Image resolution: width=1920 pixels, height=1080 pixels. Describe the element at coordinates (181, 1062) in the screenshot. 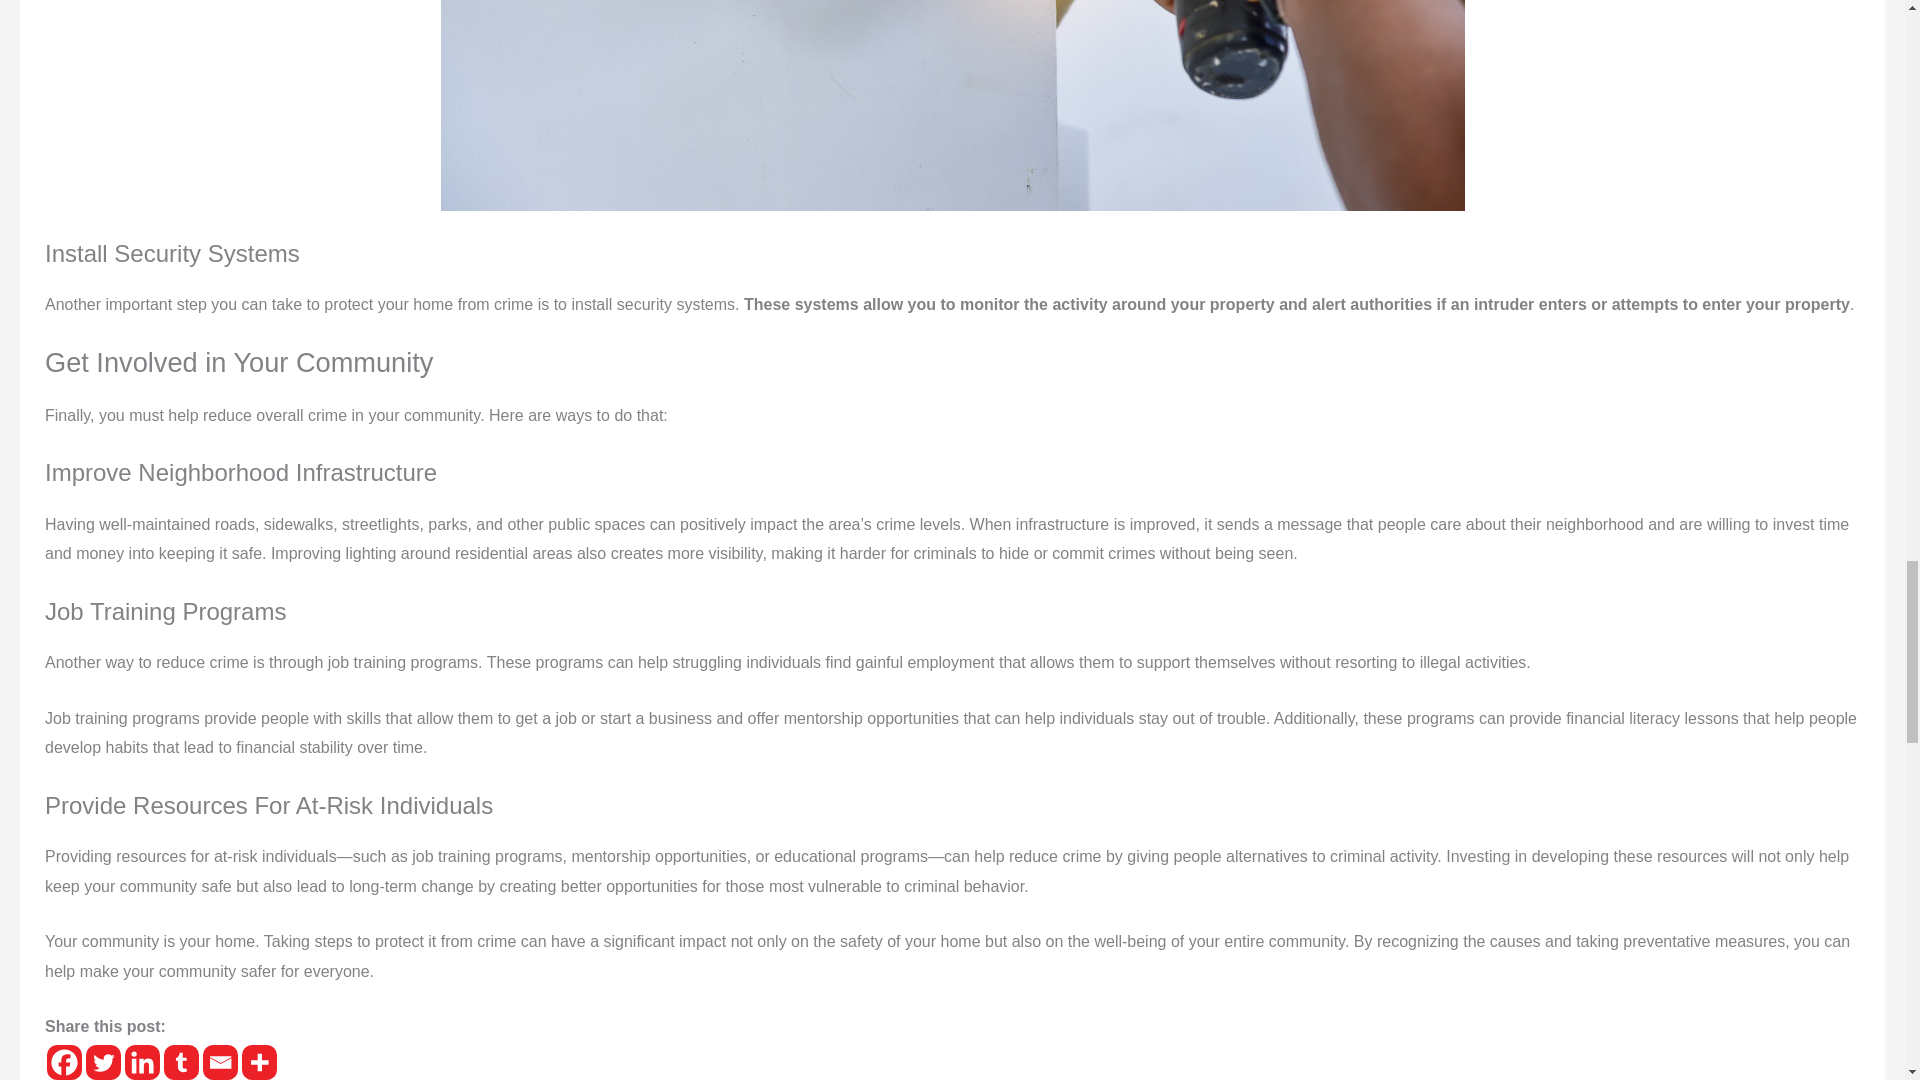

I see `Tumblr` at that location.